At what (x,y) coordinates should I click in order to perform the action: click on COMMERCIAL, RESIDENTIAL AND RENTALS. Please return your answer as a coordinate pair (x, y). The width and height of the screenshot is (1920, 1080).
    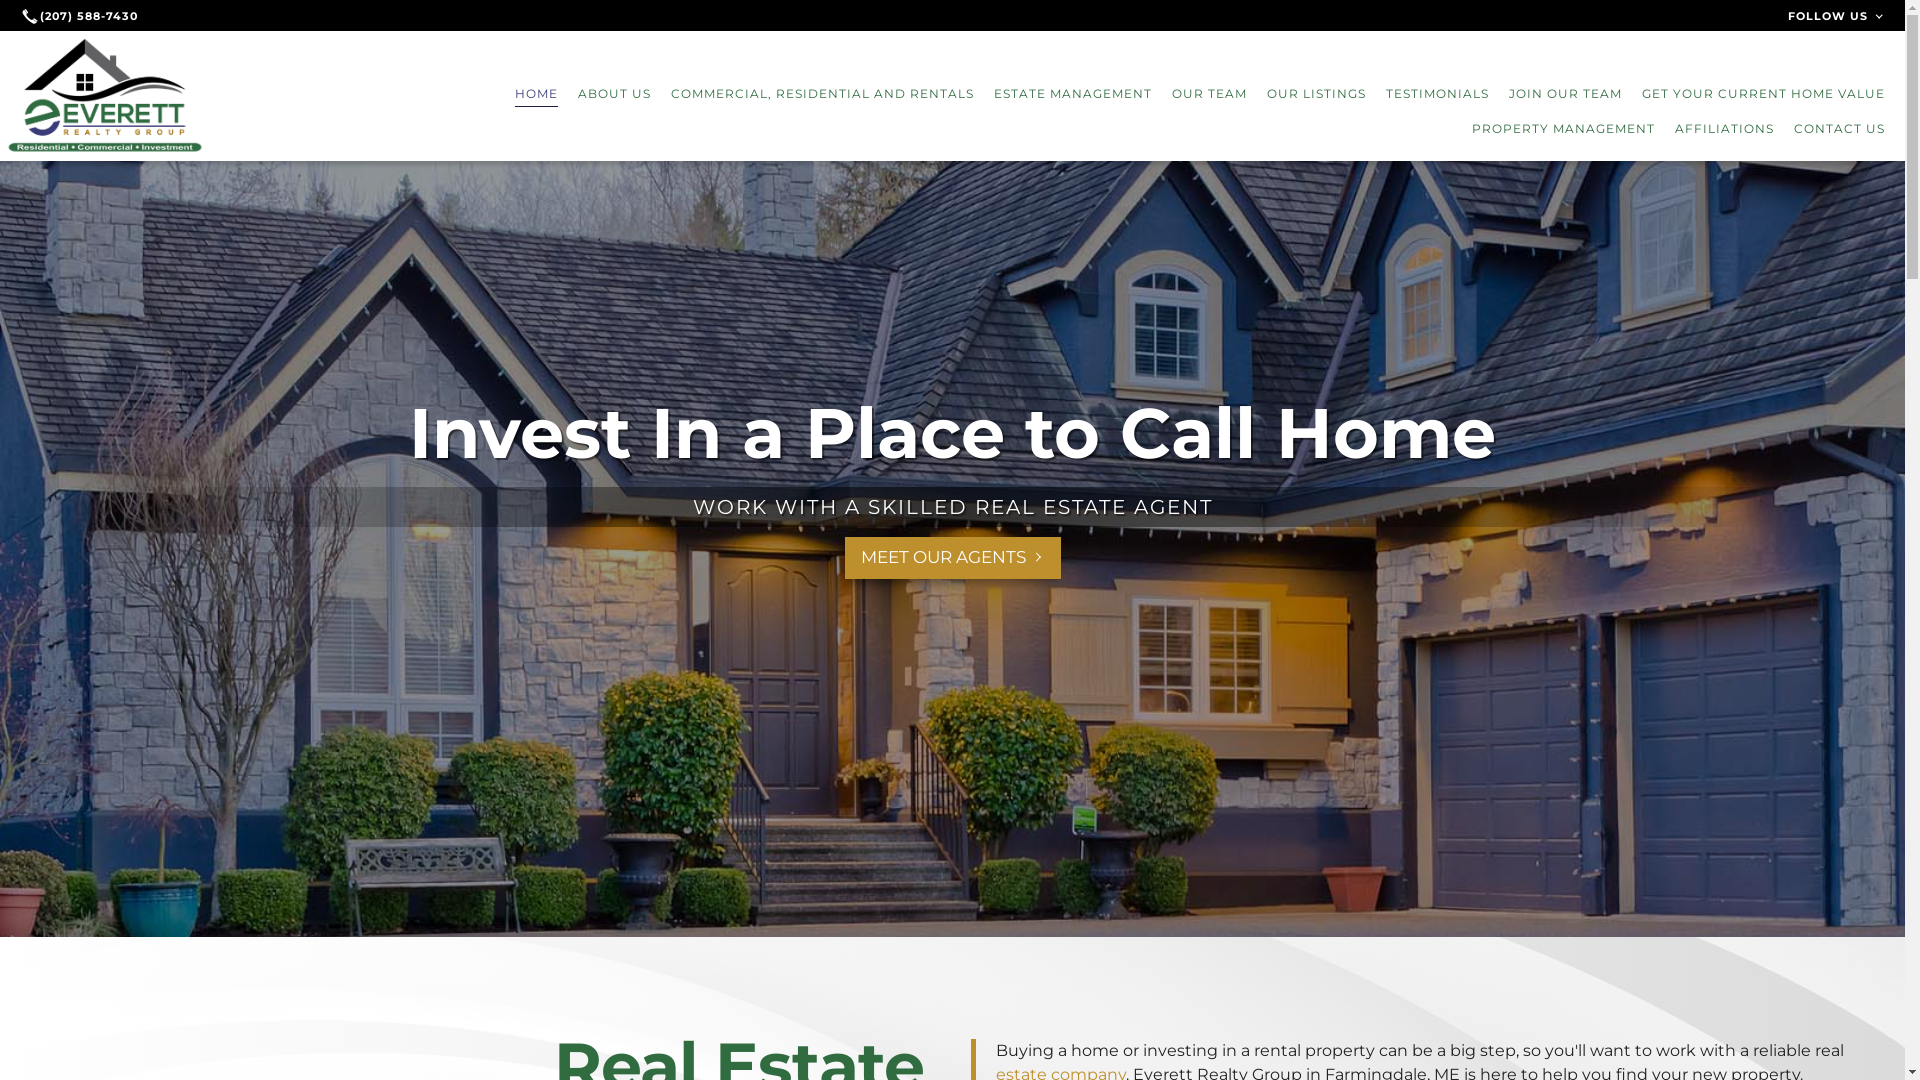
    Looking at the image, I should click on (822, 94).